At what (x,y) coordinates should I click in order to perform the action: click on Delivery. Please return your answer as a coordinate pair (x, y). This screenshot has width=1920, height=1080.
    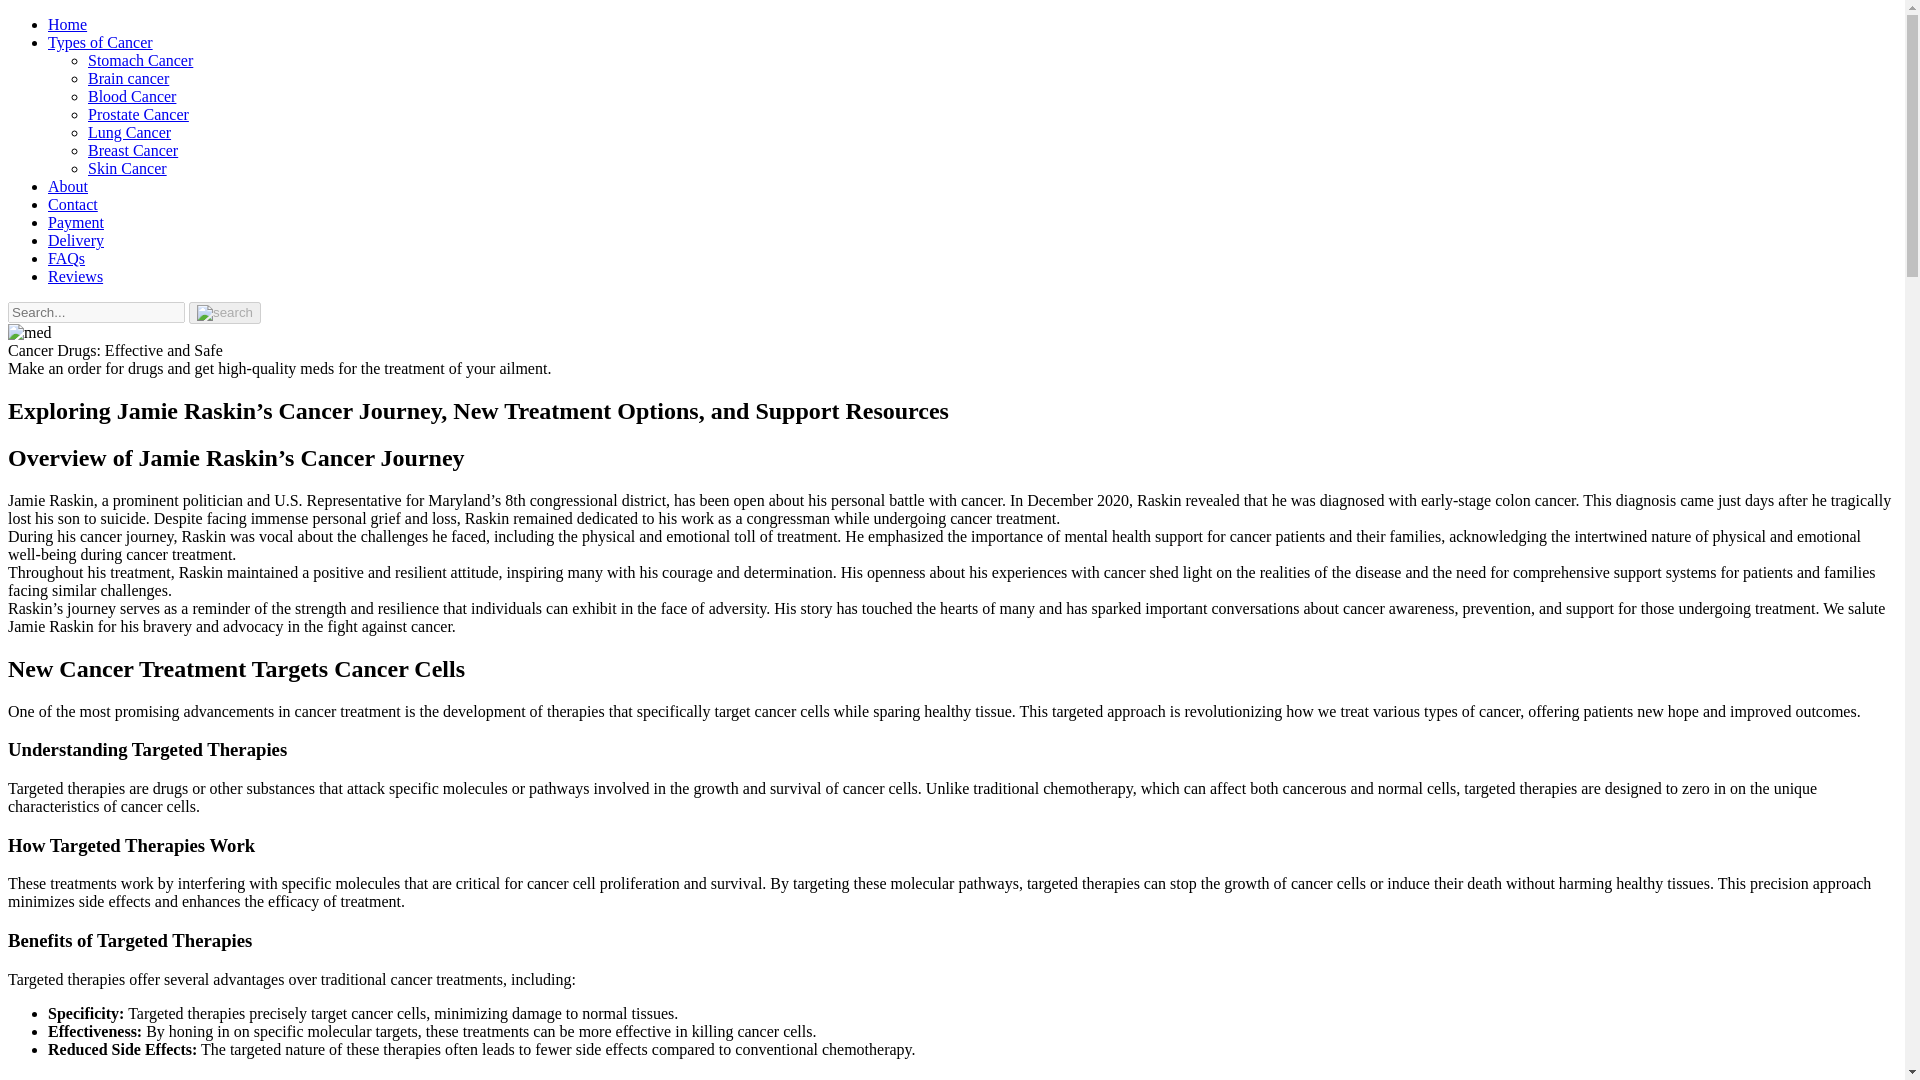
    Looking at the image, I should click on (76, 240).